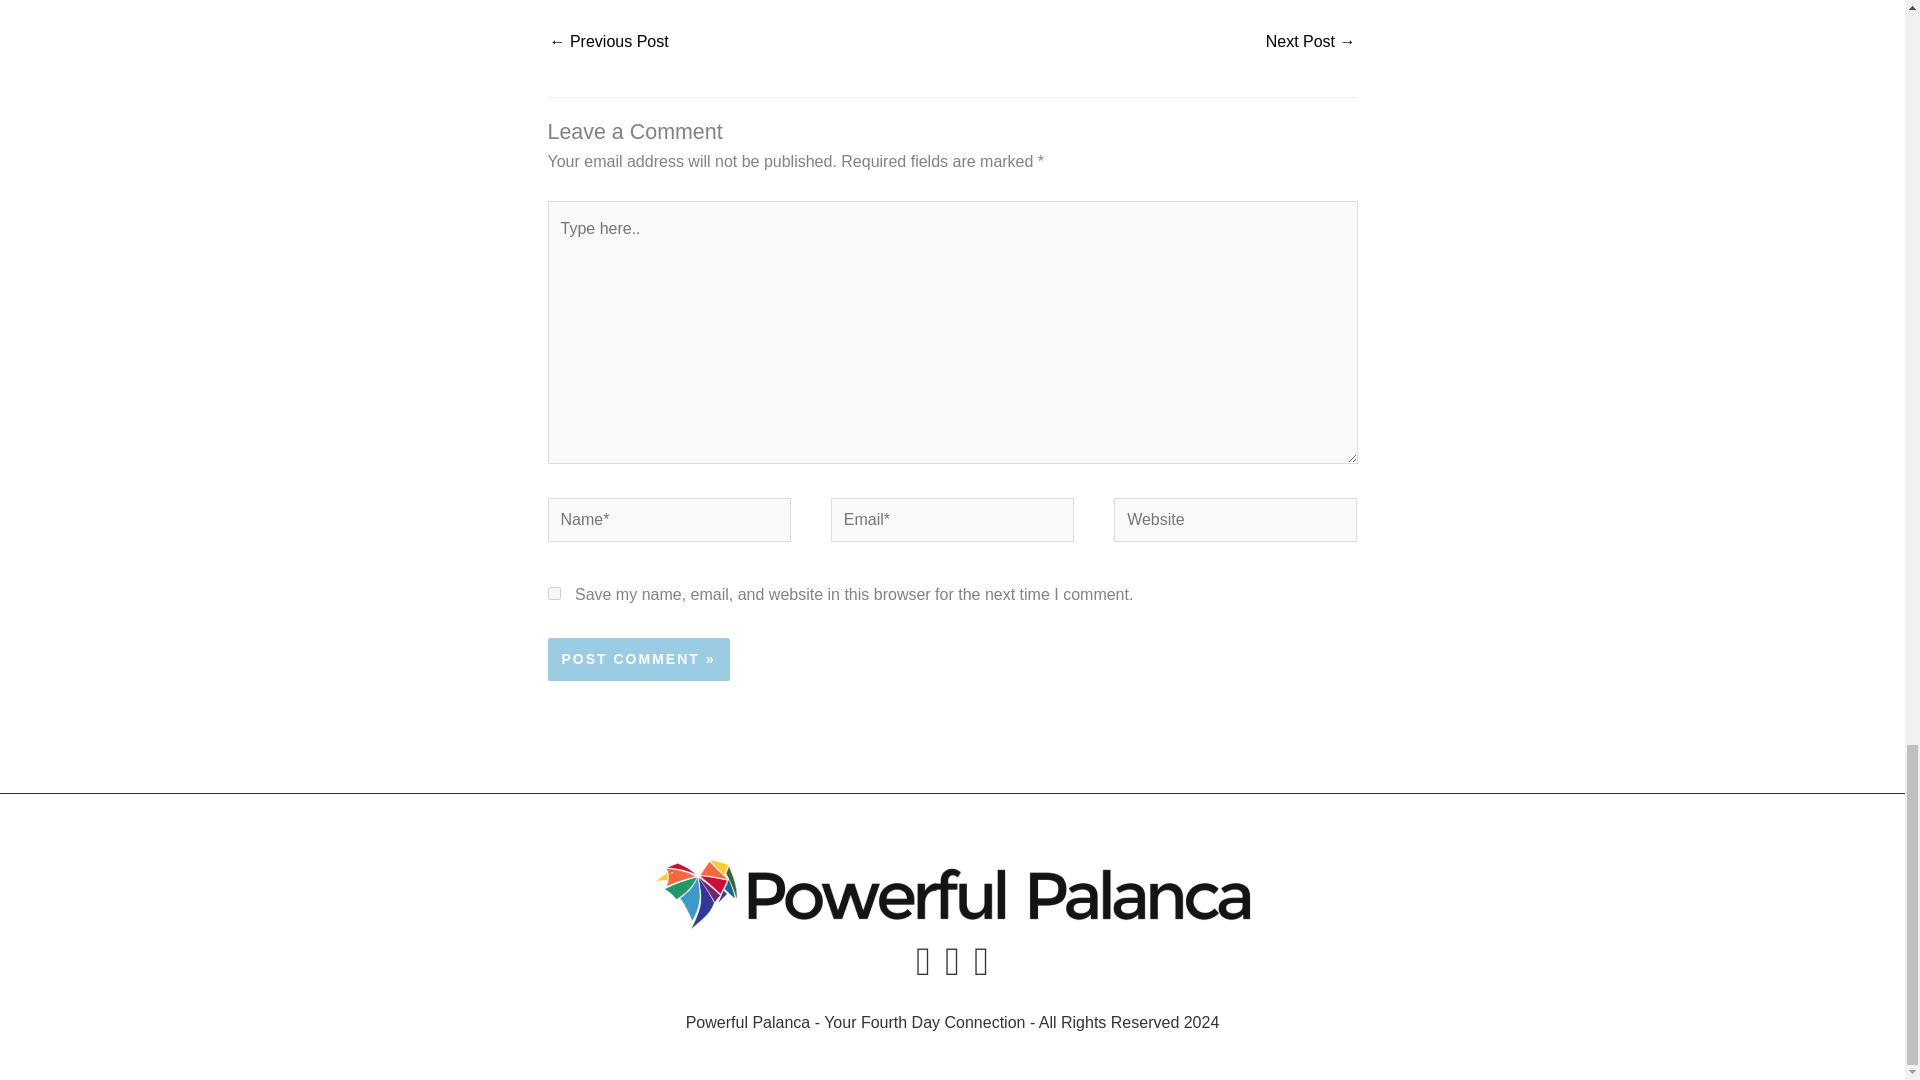 The width and height of the screenshot is (1920, 1080). What do you see at coordinates (1310, 42) in the screenshot?
I see `Do You Call it Palanca or Agape?` at bounding box center [1310, 42].